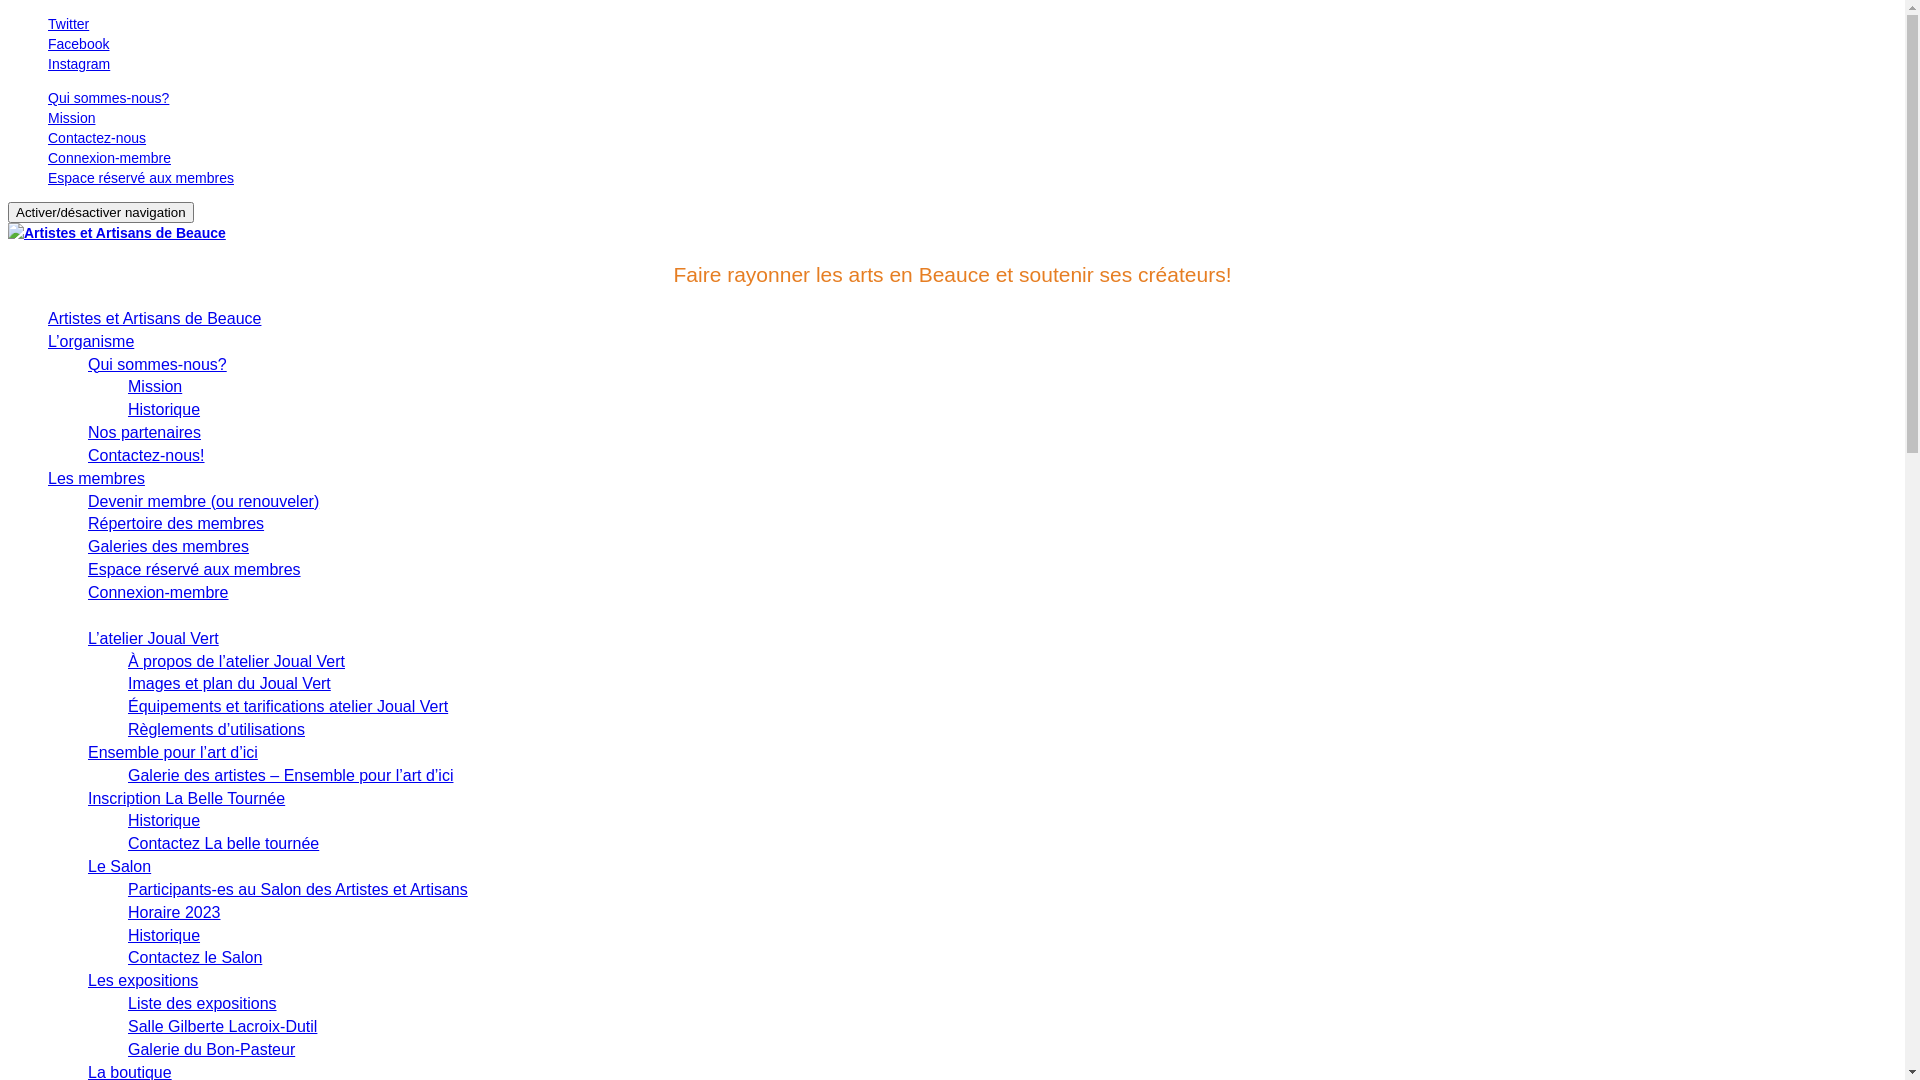 The width and height of the screenshot is (1920, 1080). Describe the element at coordinates (972, 64) in the screenshot. I see `Instagram` at that location.